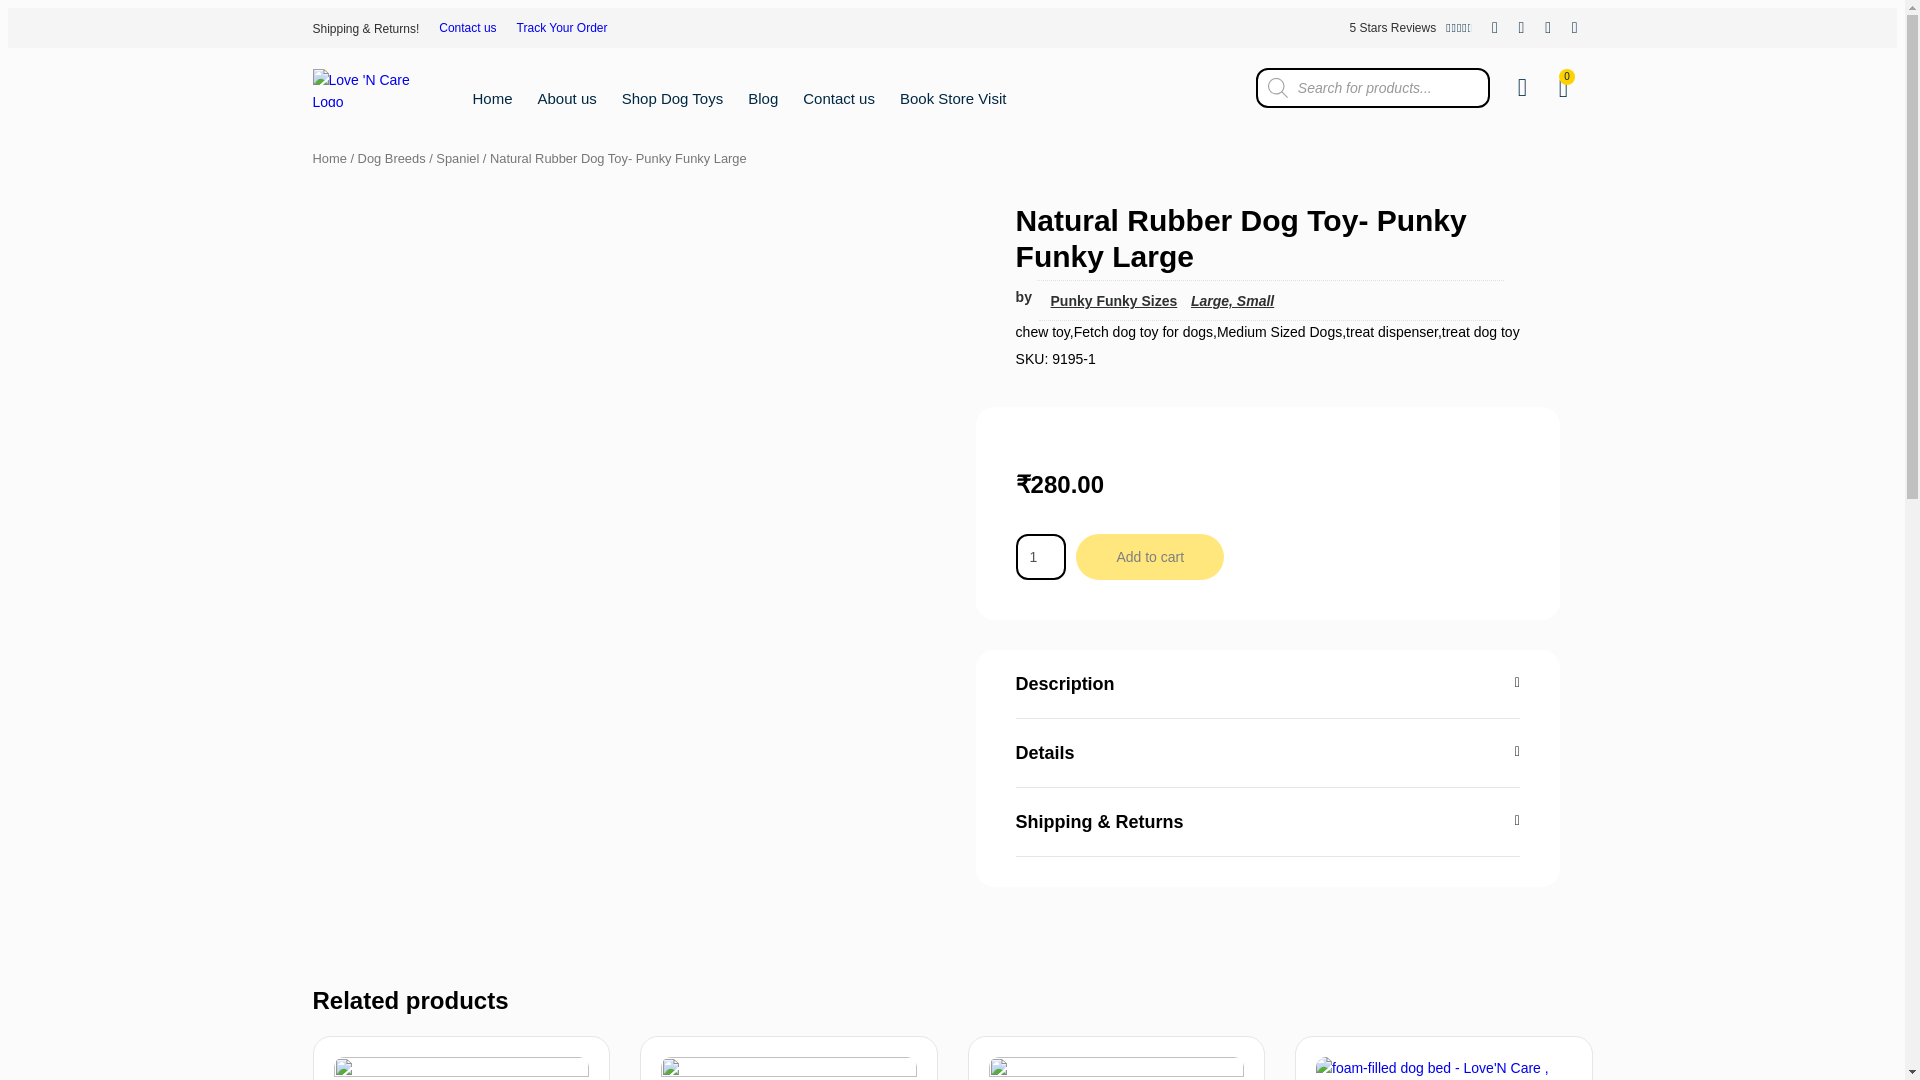 The width and height of the screenshot is (1920, 1080). I want to click on About us, so click(1041, 556).